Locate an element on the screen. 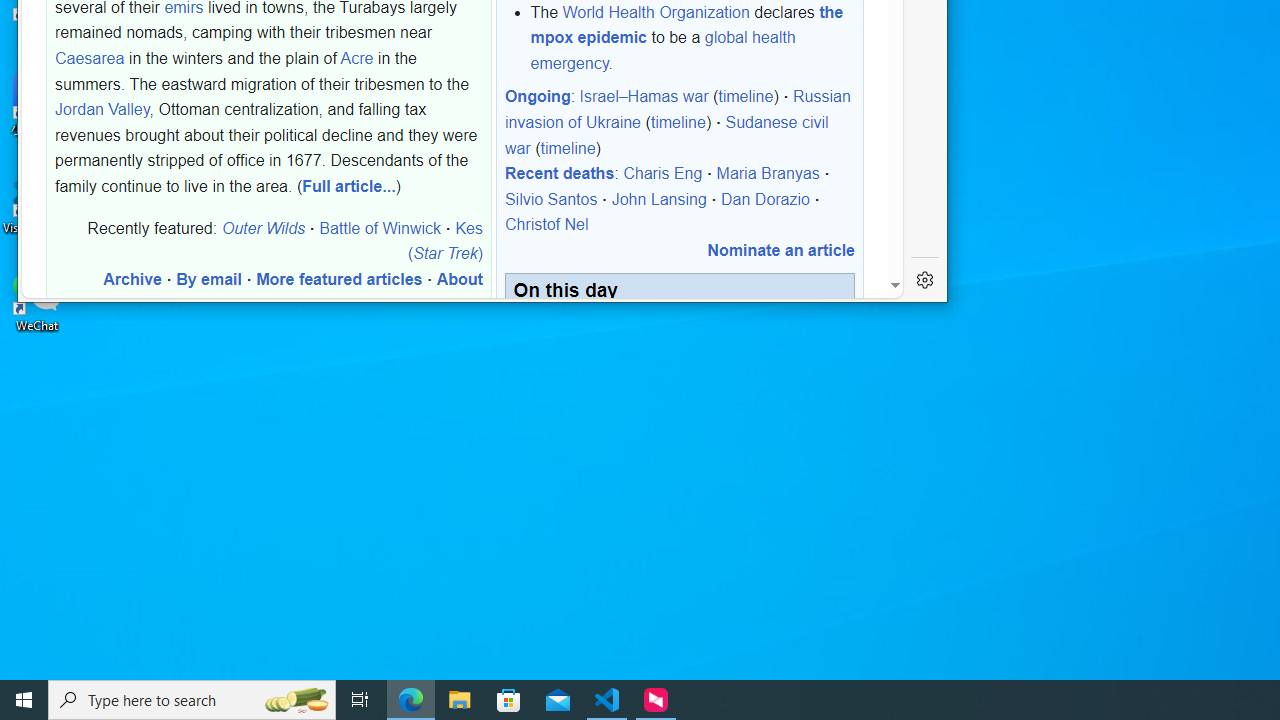 Image resolution: width=1280 pixels, height=720 pixels. Microsoft Store is located at coordinates (509, 700).